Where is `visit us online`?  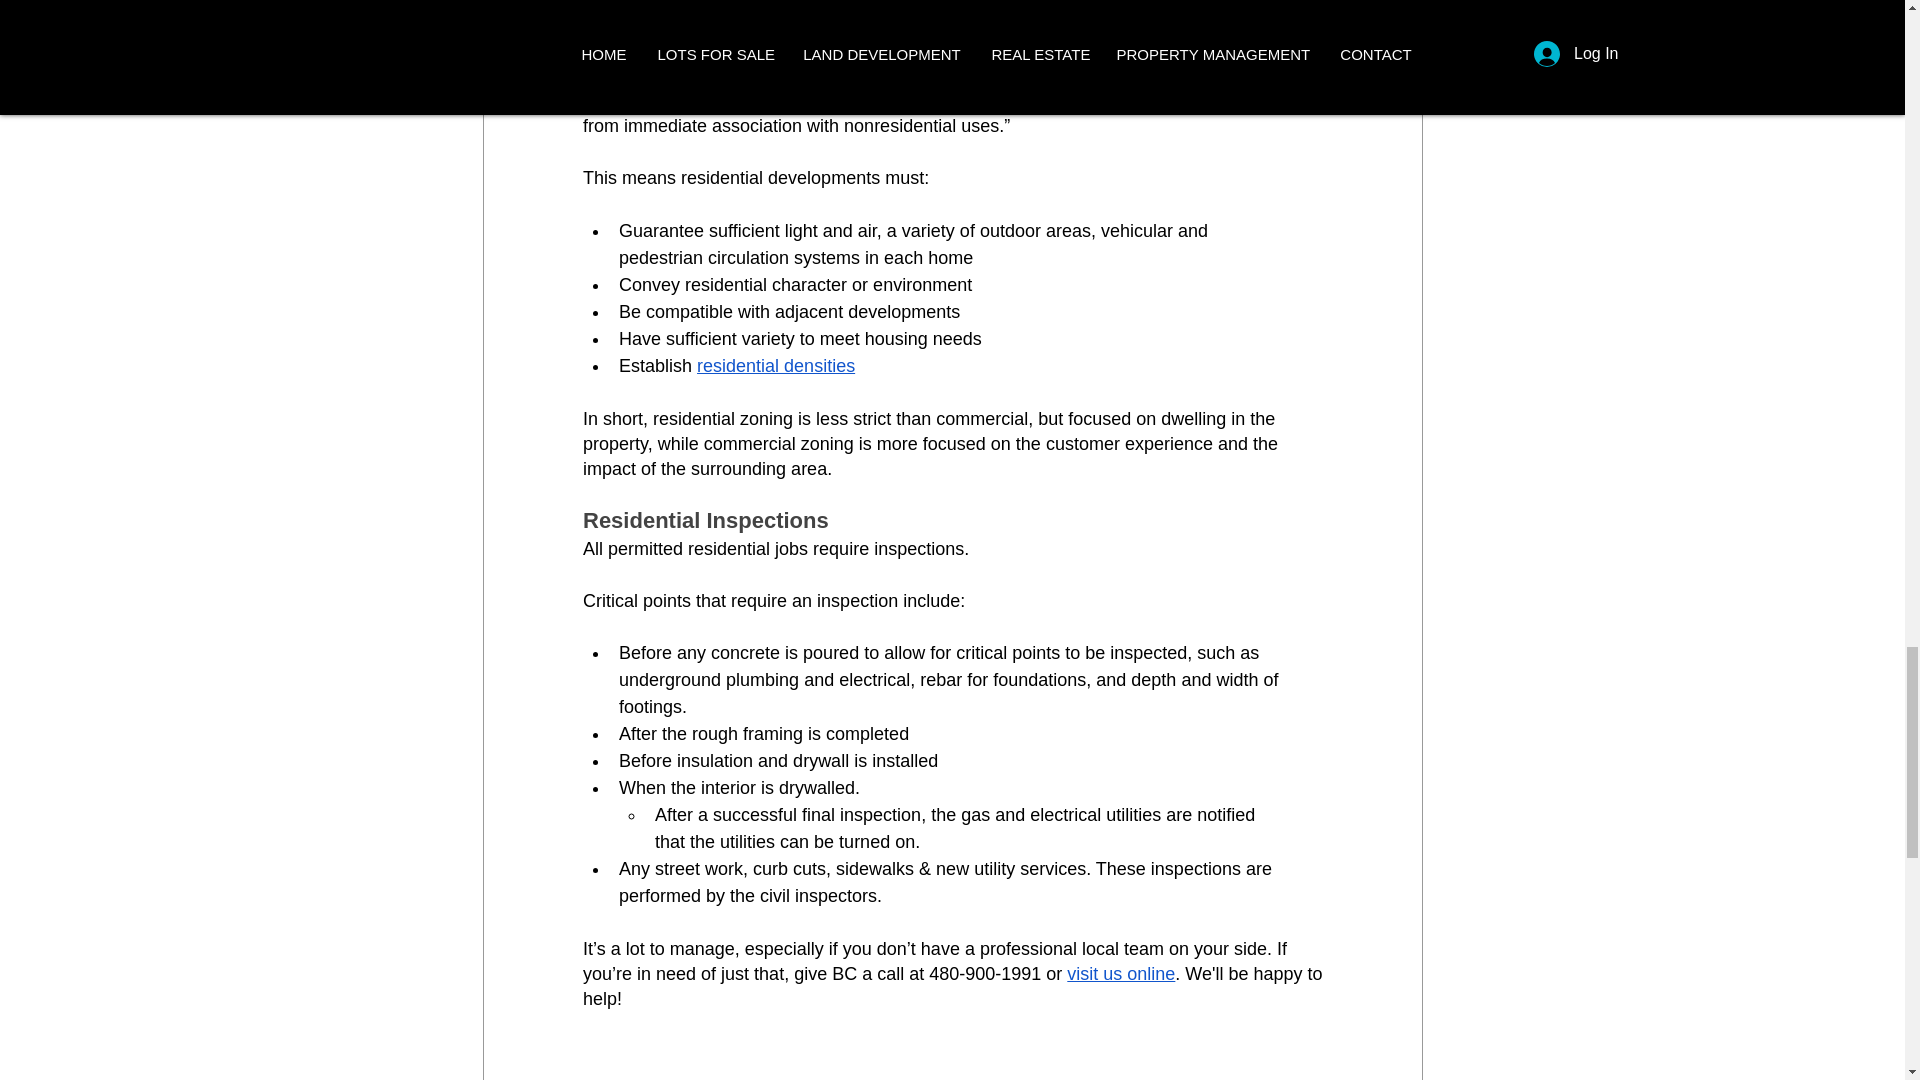
visit us online is located at coordinates (1121, 974).